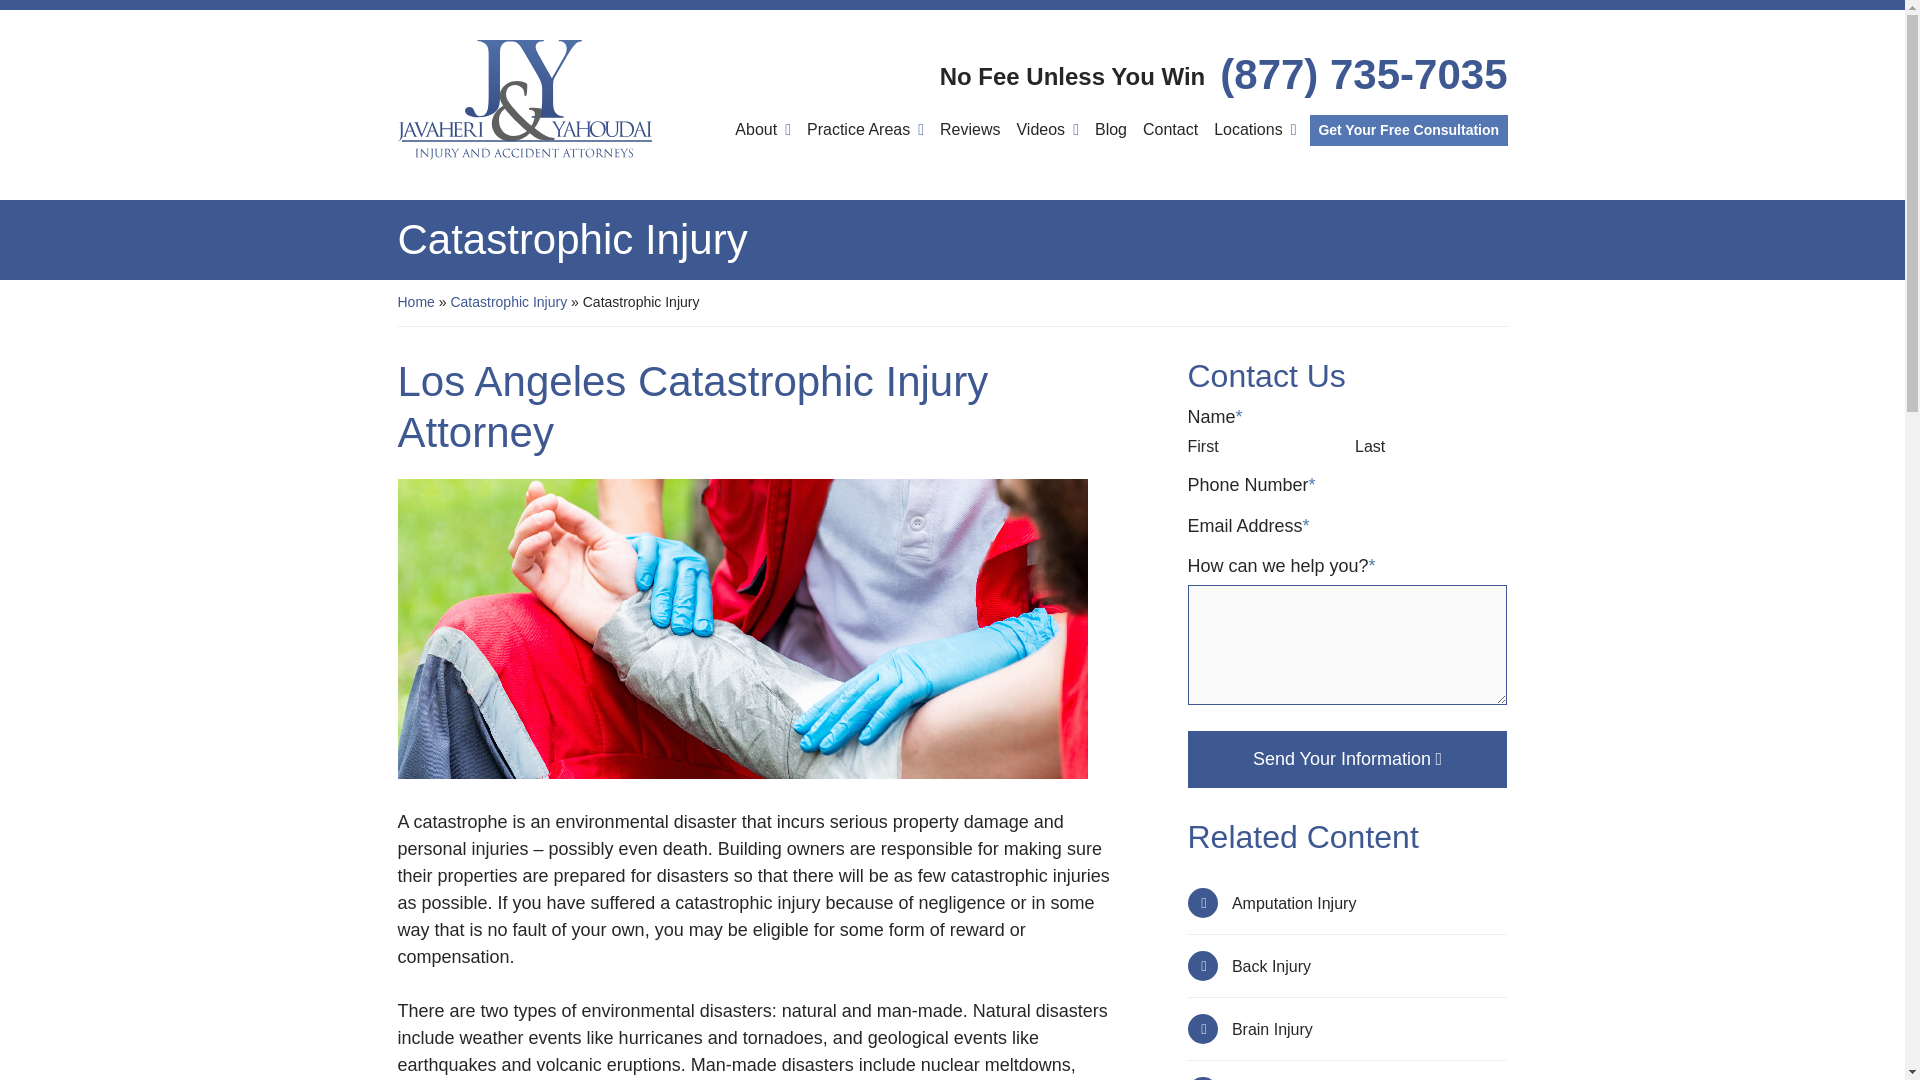  I want to click on Return home, so click(524, 99).